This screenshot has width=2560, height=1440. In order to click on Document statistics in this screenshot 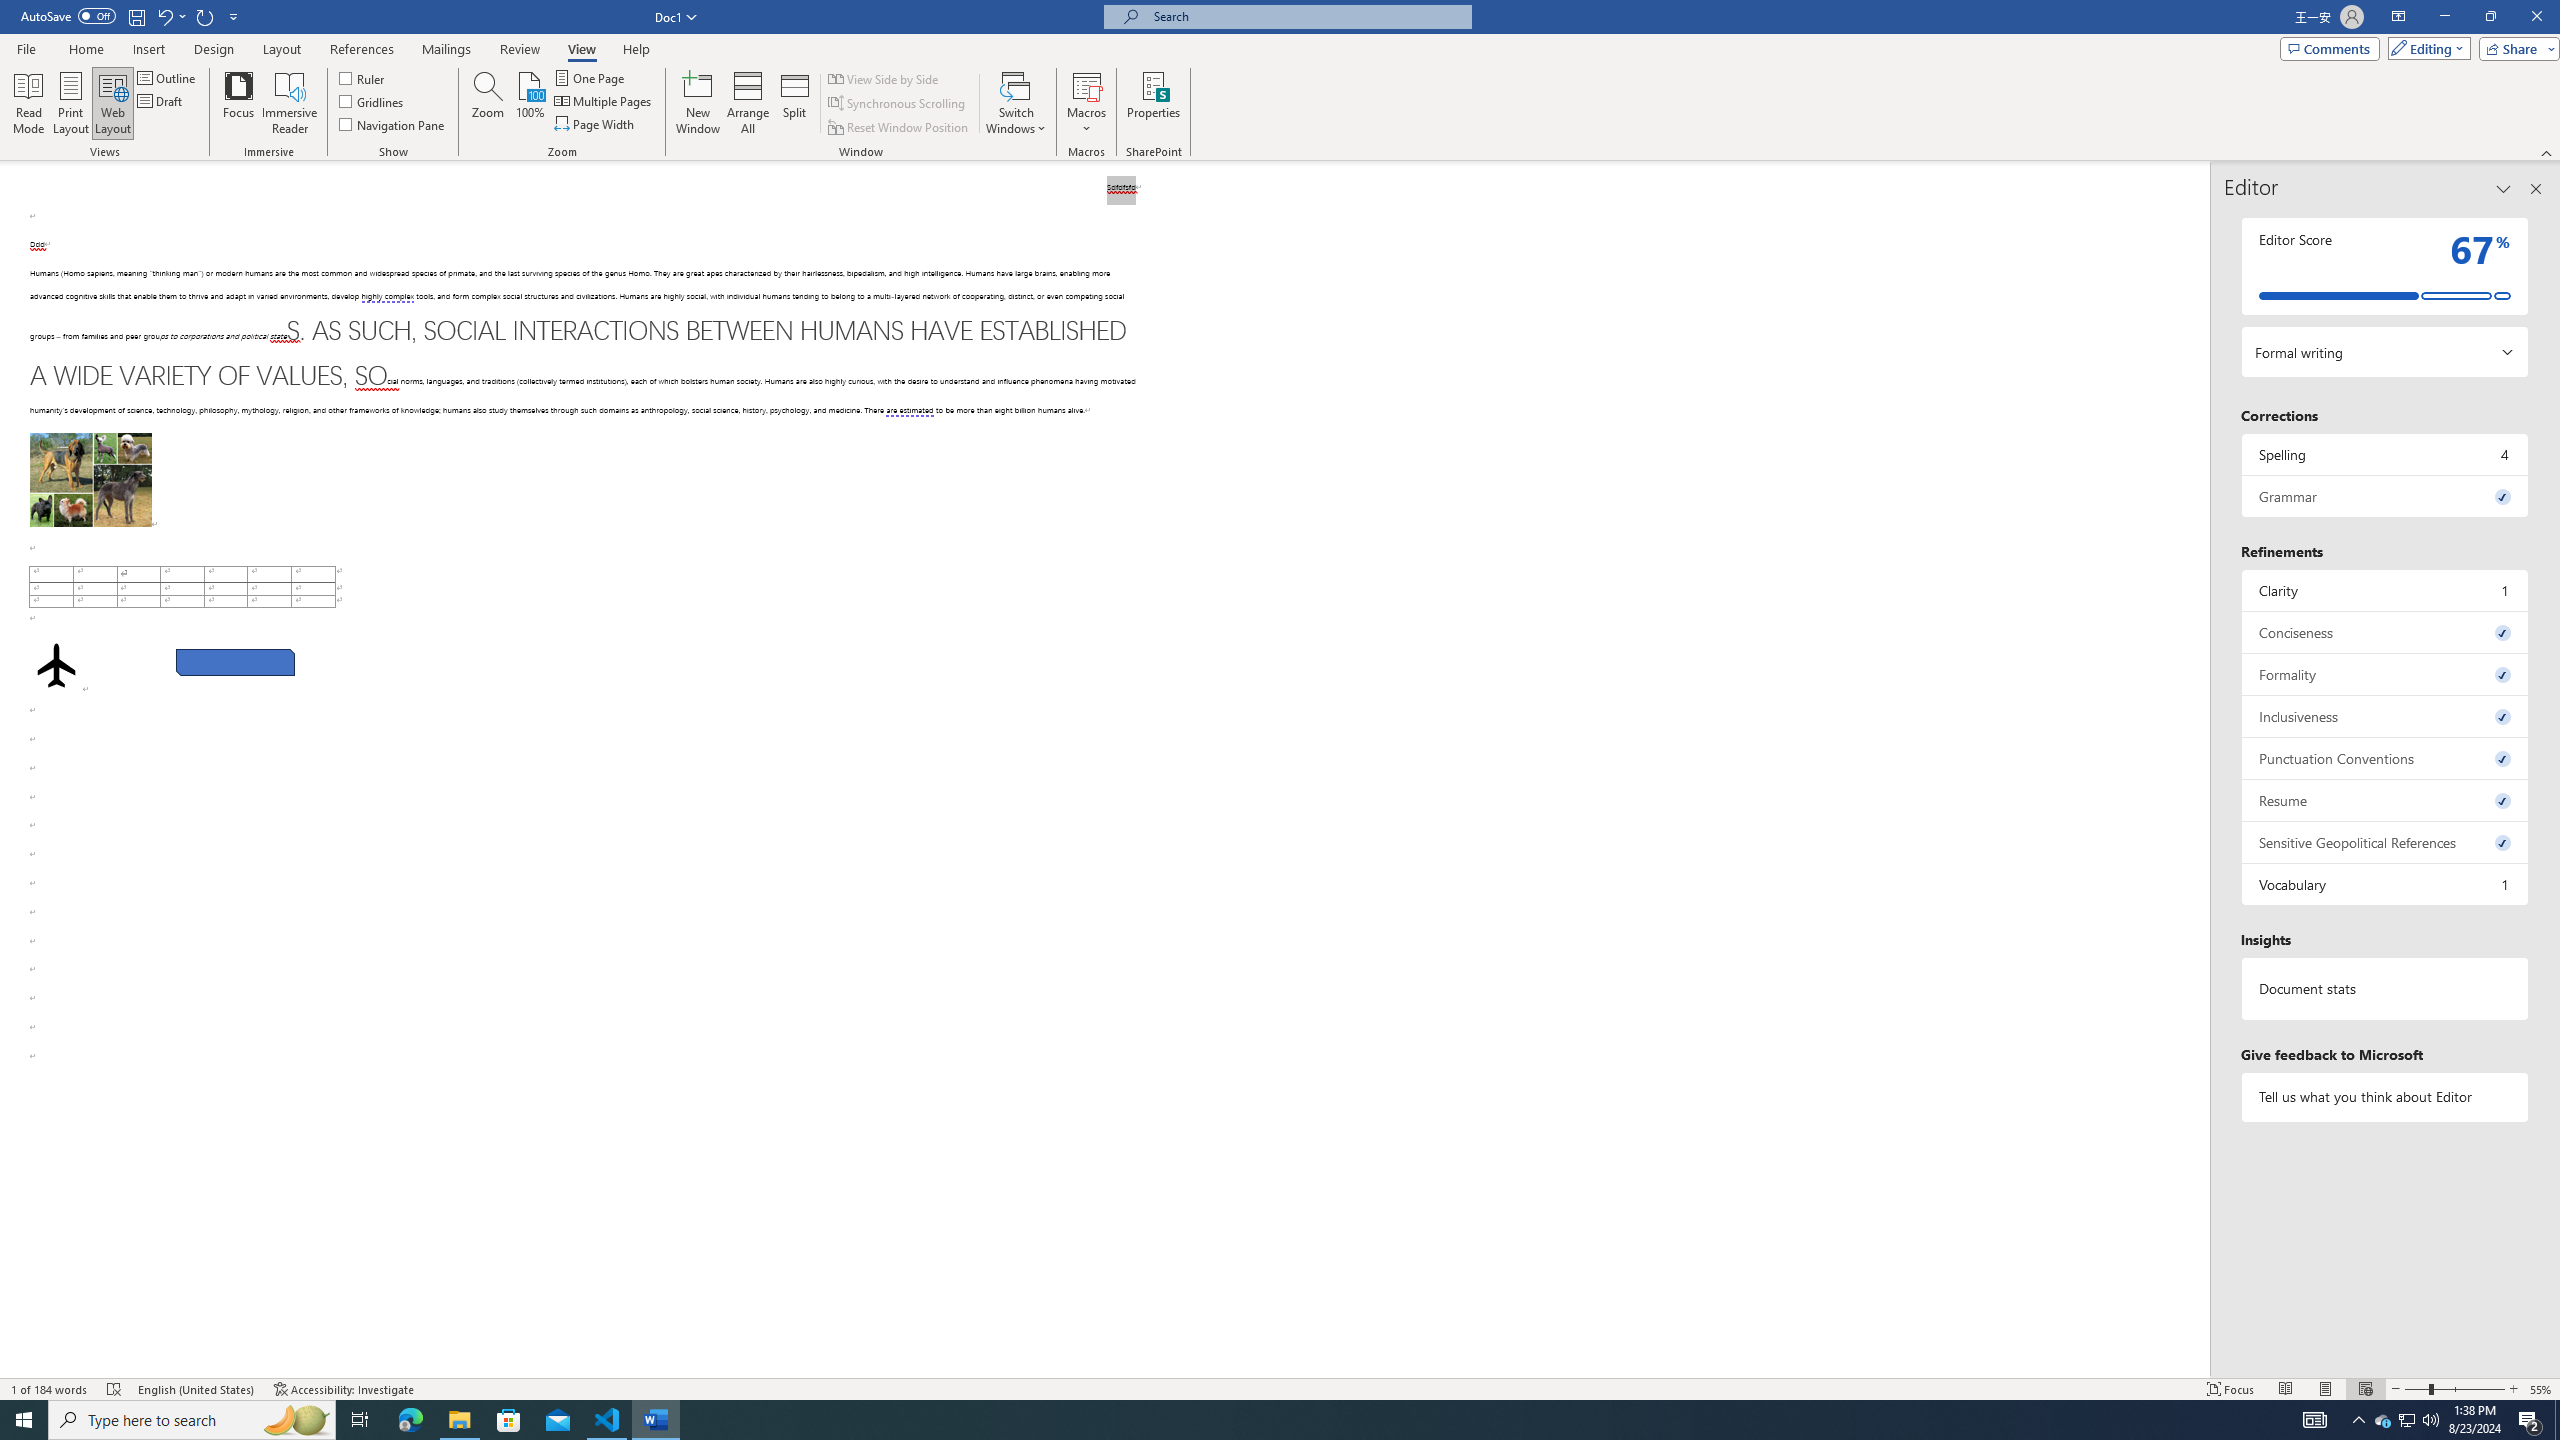, I will do `click(2386, 988)`.